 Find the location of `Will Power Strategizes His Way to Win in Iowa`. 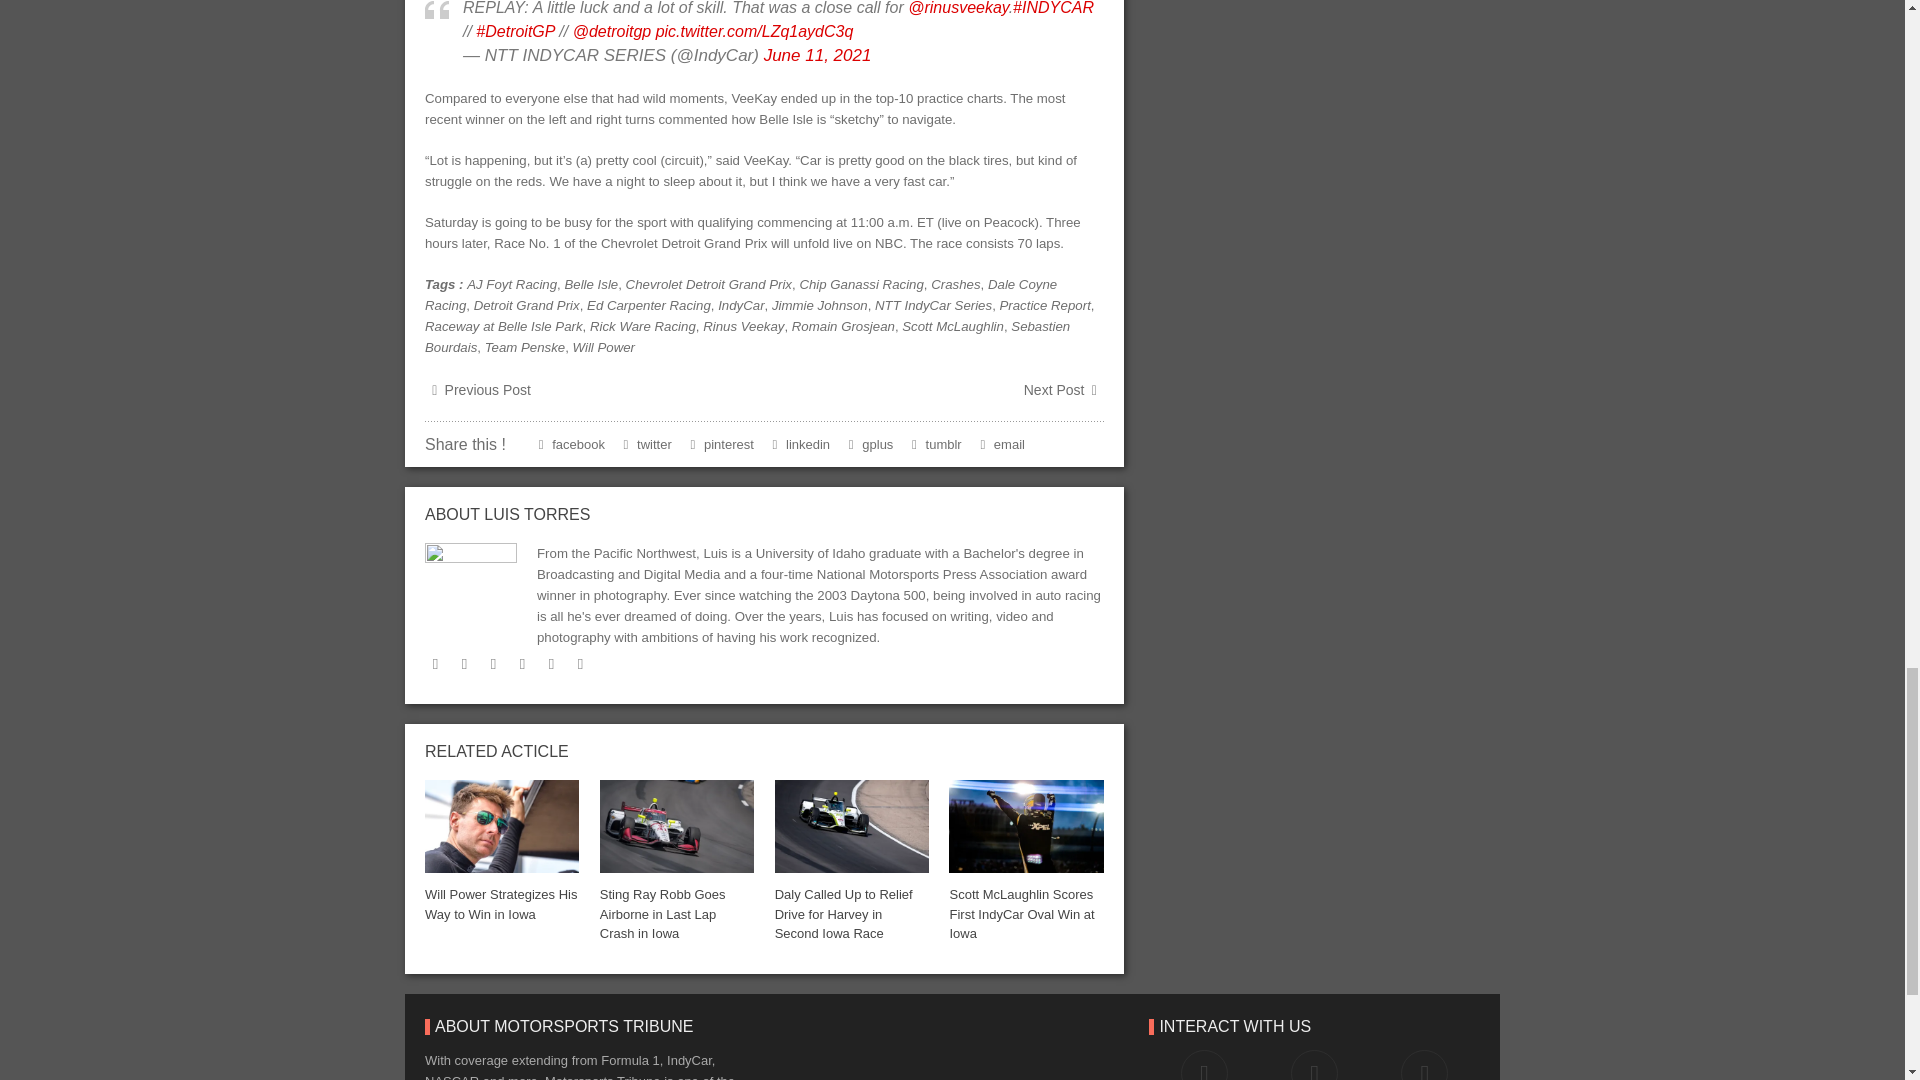

Will Power Strategizes His Way to Win in Iowa is located at coordinates (500, 904).